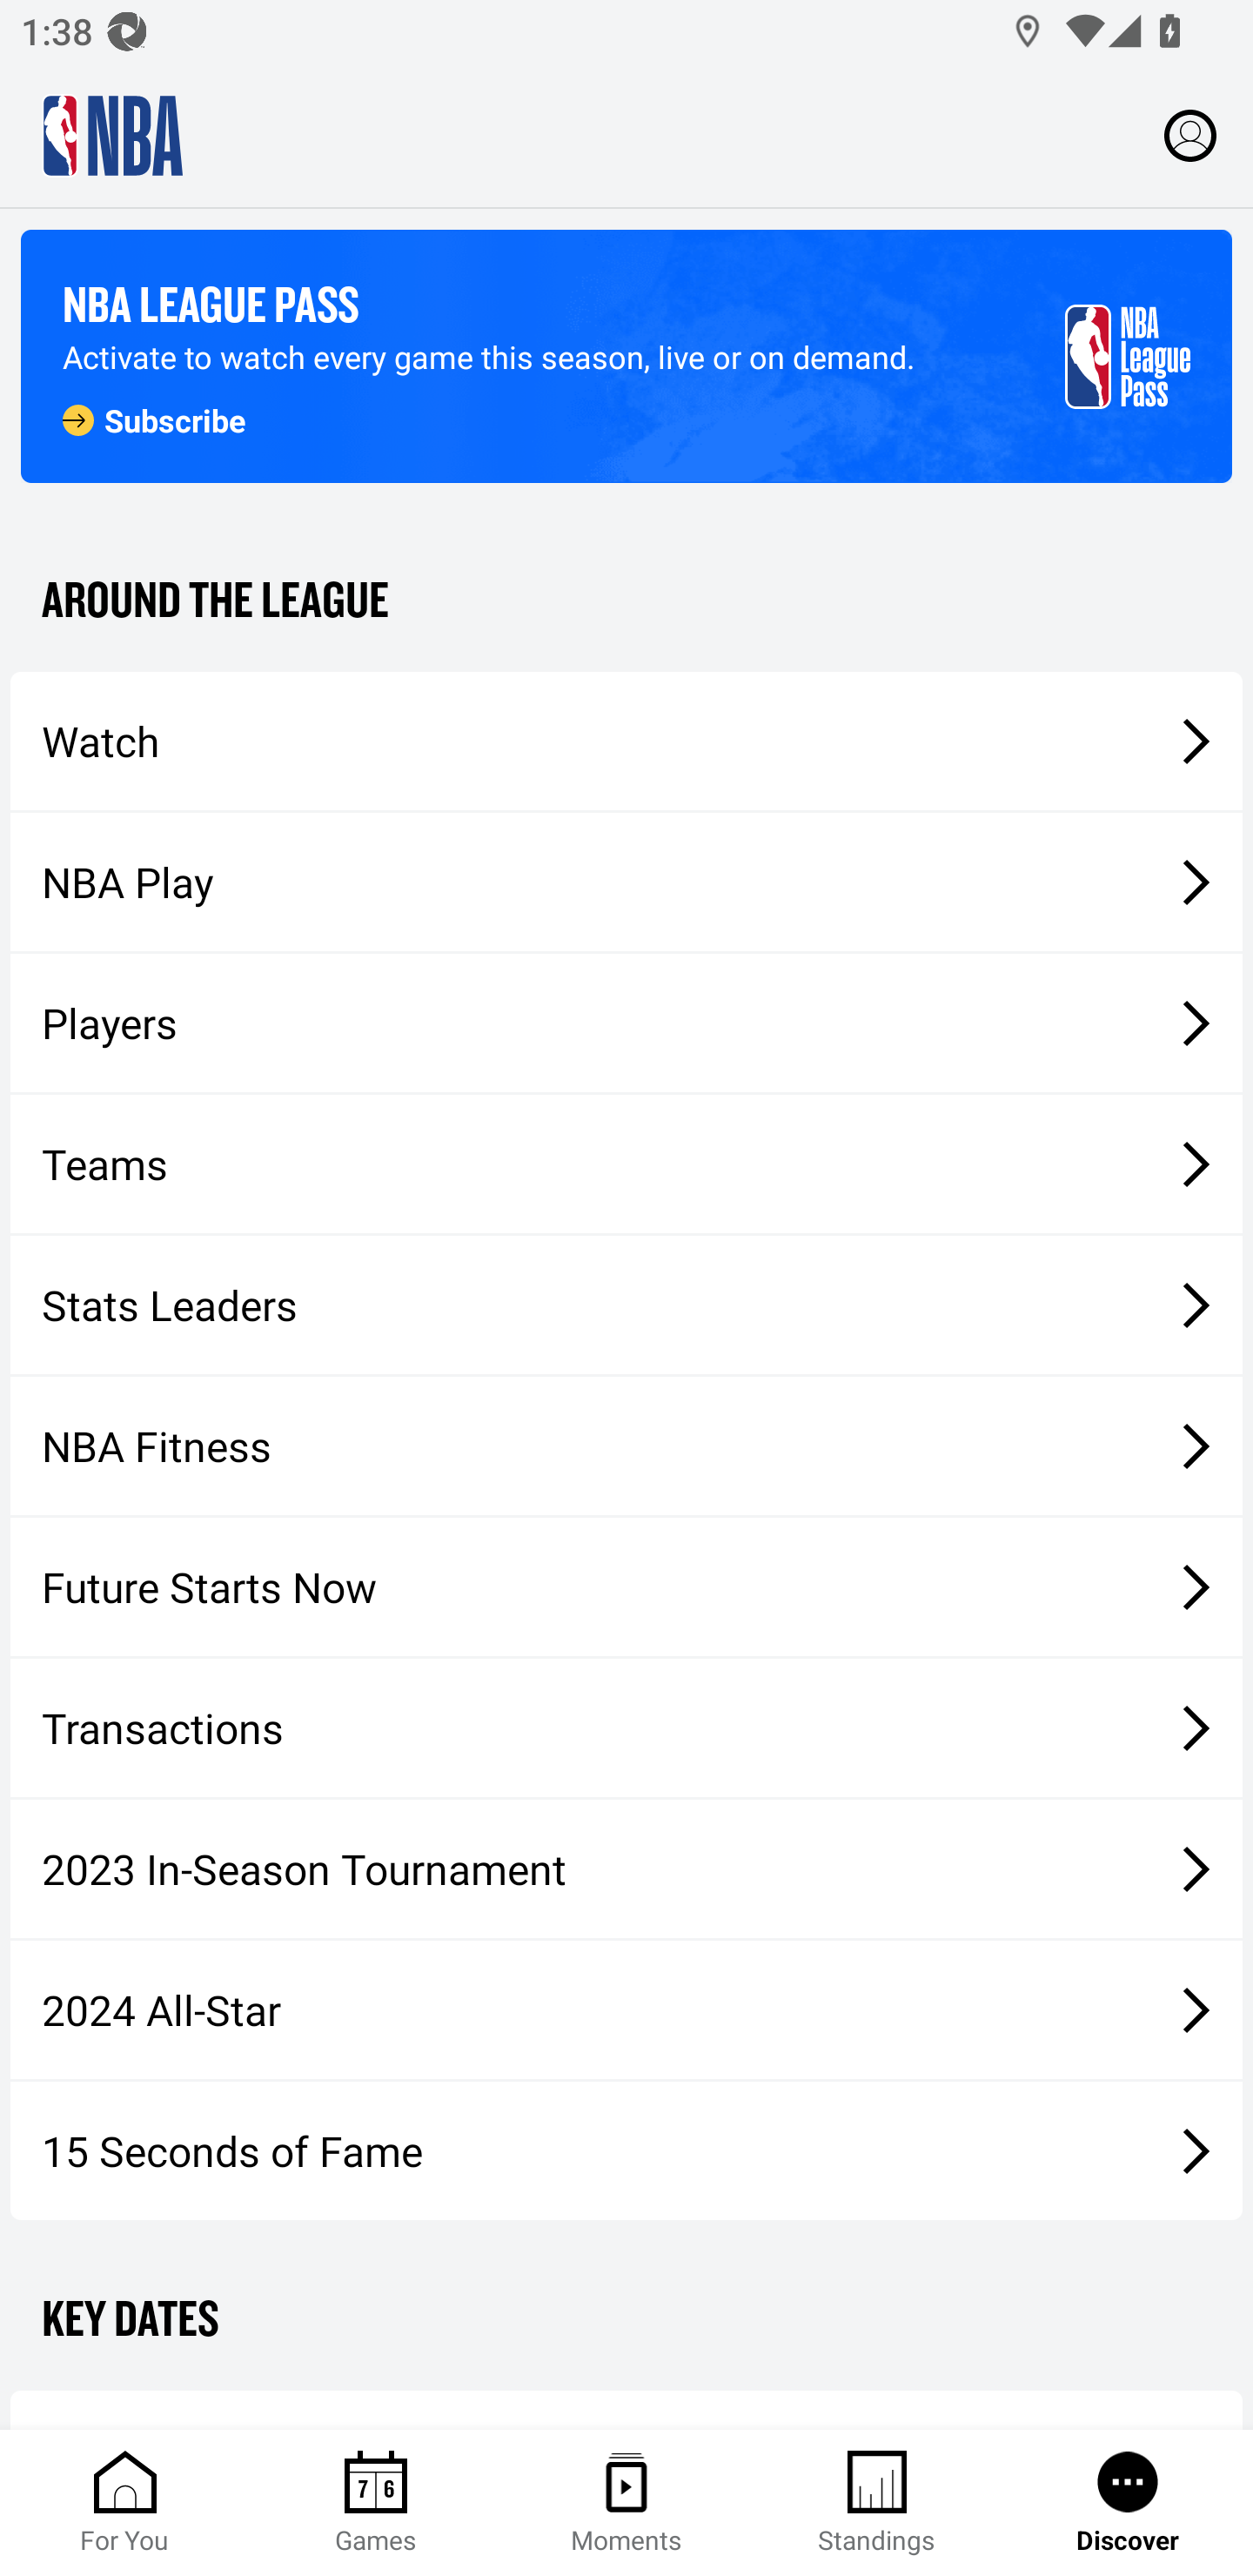 The width and height of the screenshot is (1253, 2576). I want to click on Stats Leaders, so click(626, 1304).